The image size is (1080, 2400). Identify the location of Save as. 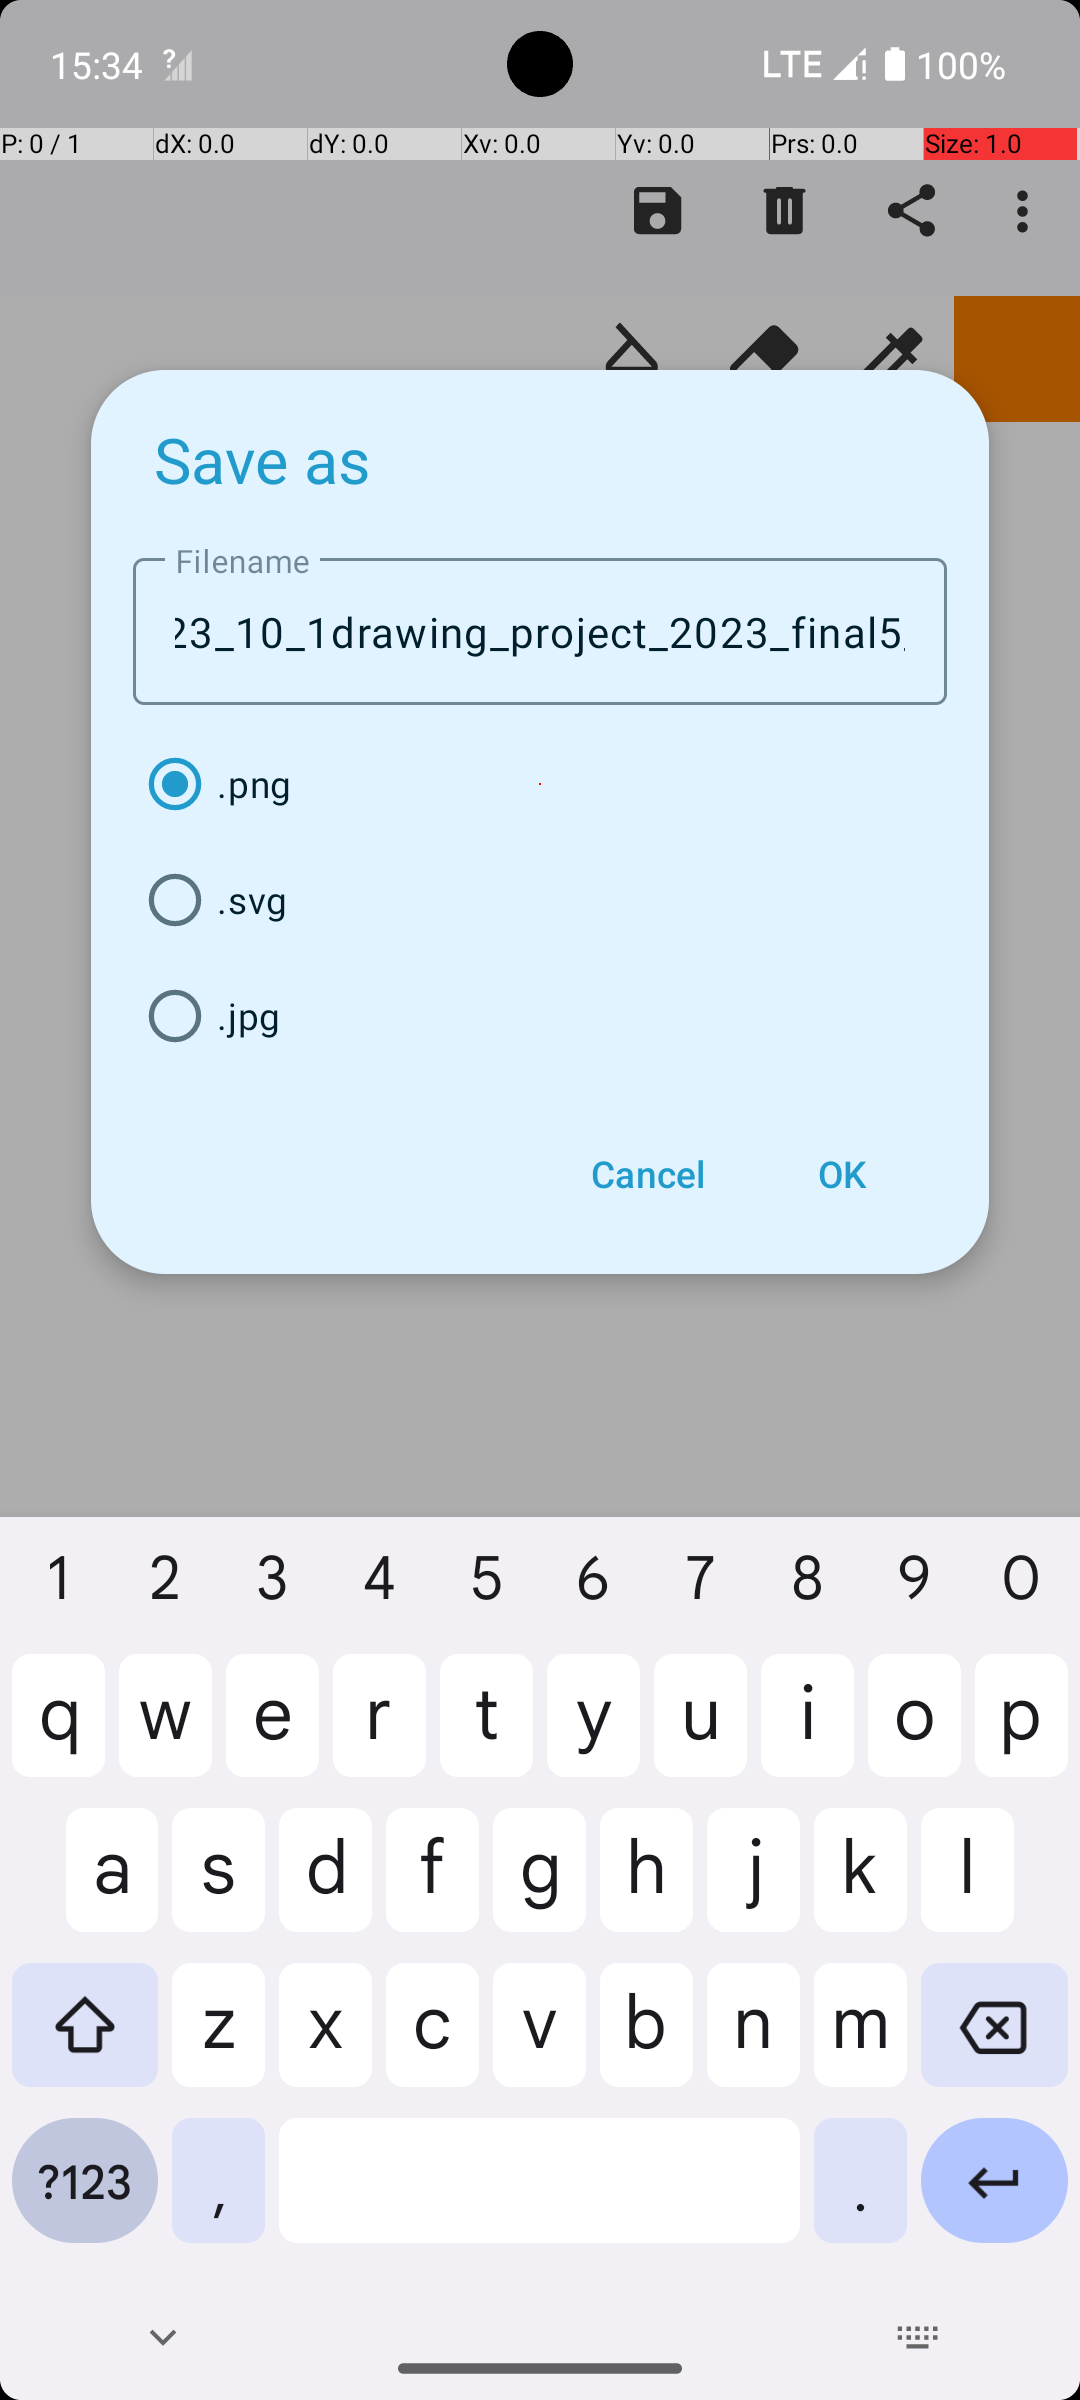
(263, 459).